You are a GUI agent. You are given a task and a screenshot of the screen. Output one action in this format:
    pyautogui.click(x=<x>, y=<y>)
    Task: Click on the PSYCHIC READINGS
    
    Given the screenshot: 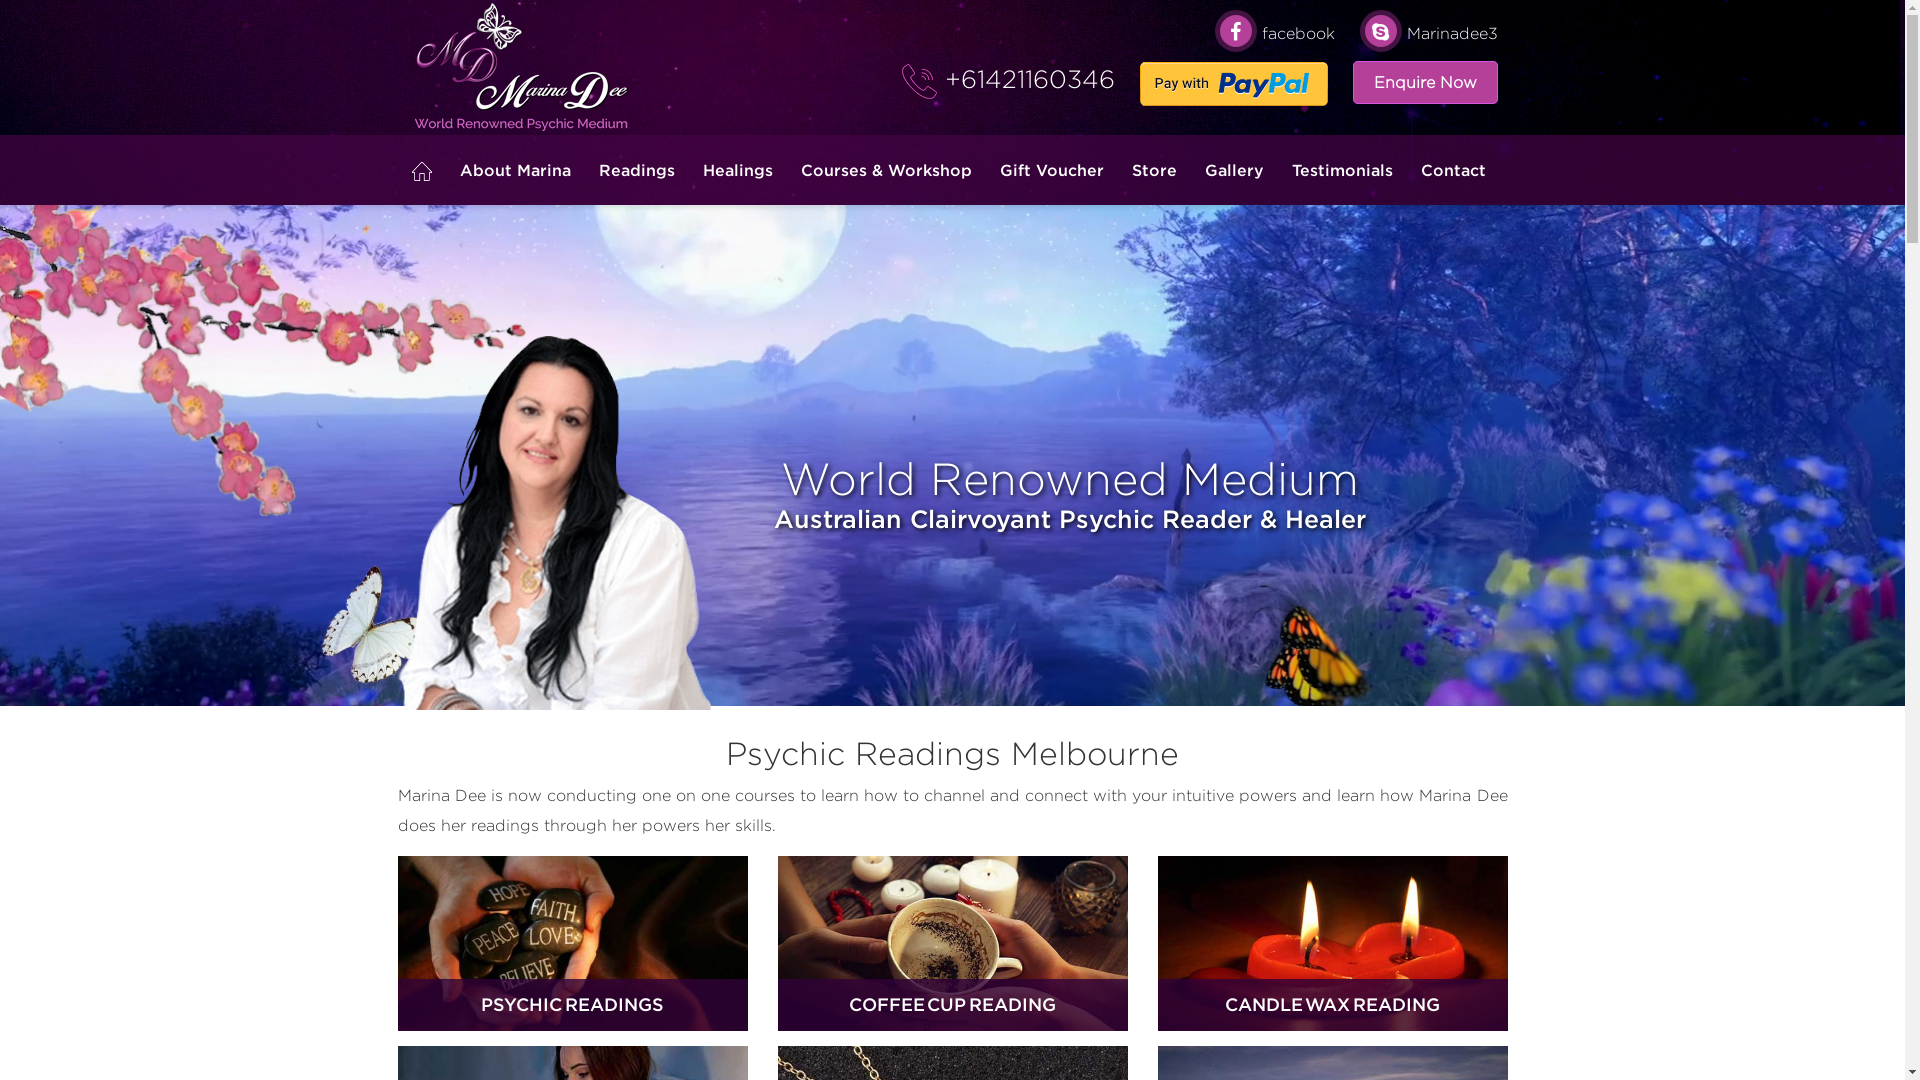 What is the action you would take?
    pyautogui.click(x=573, y=951)
    